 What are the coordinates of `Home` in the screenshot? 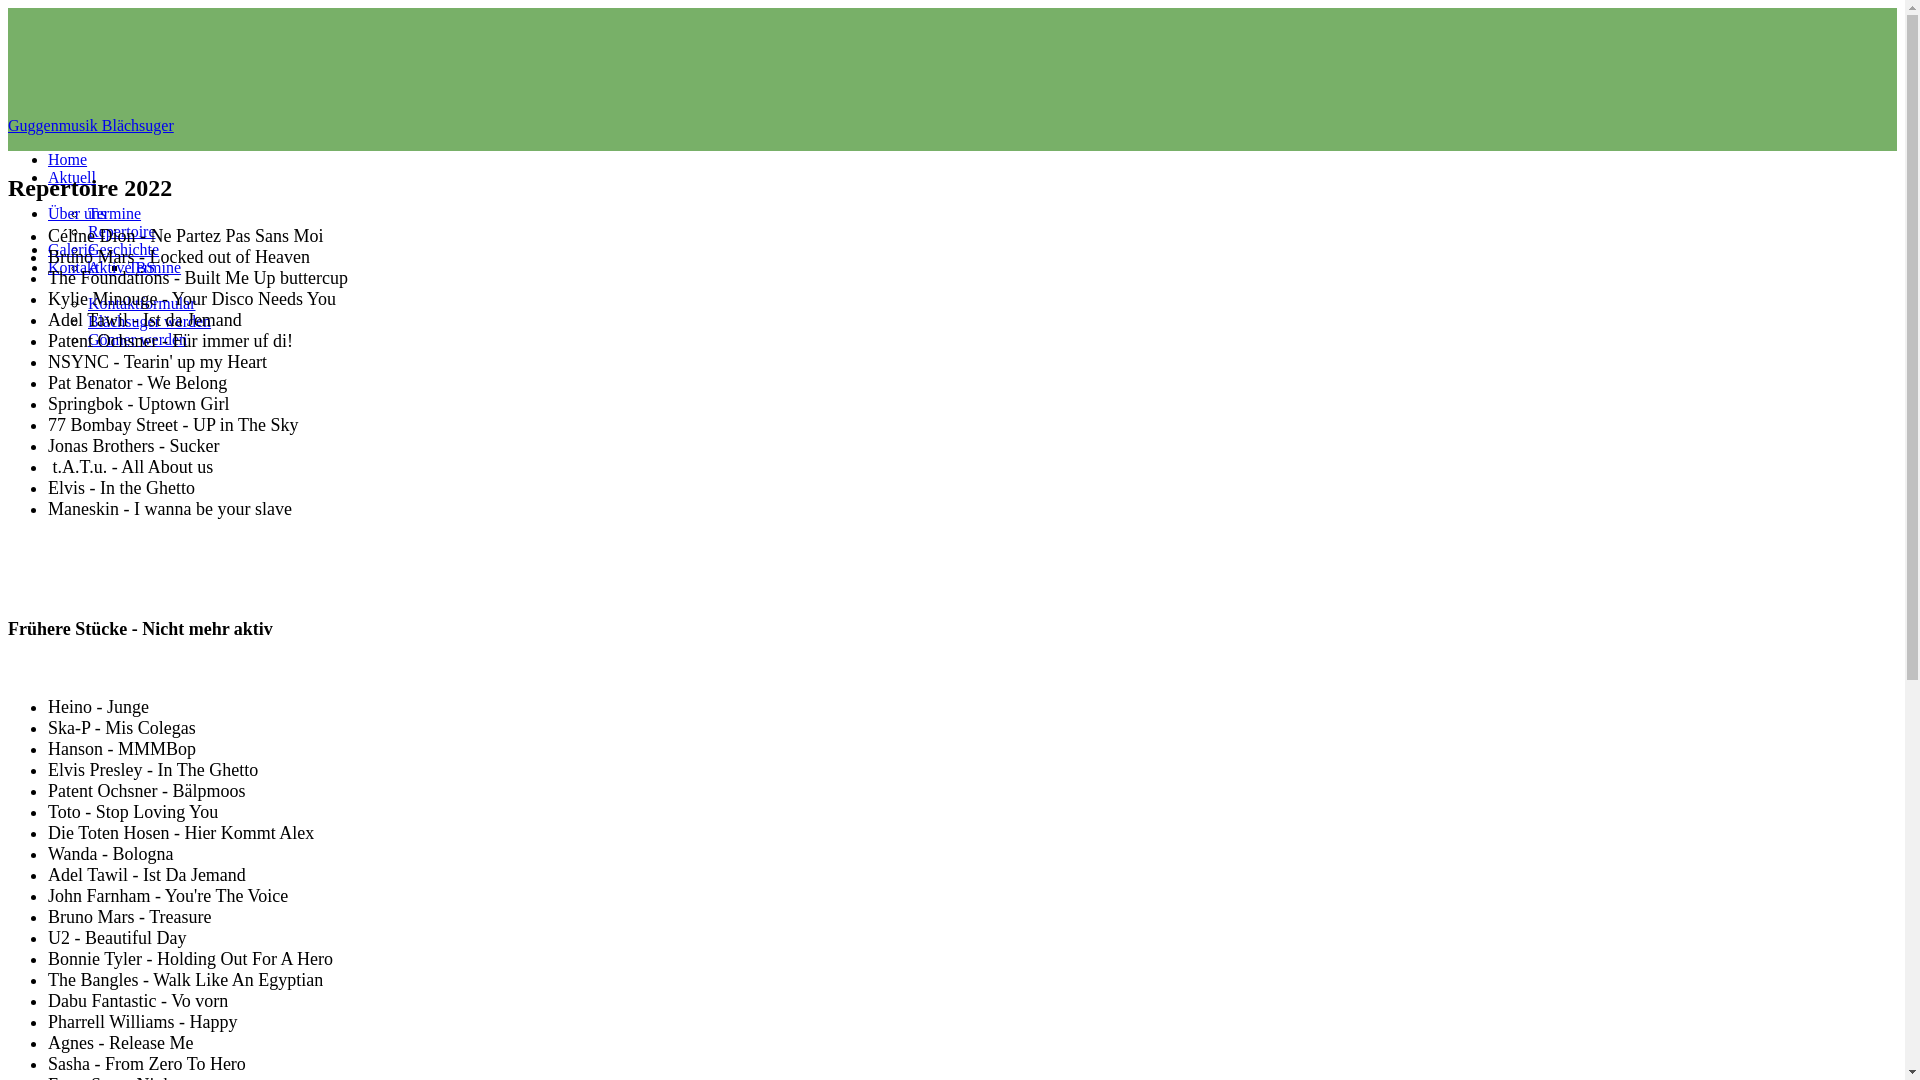 It's located at (68, 160).